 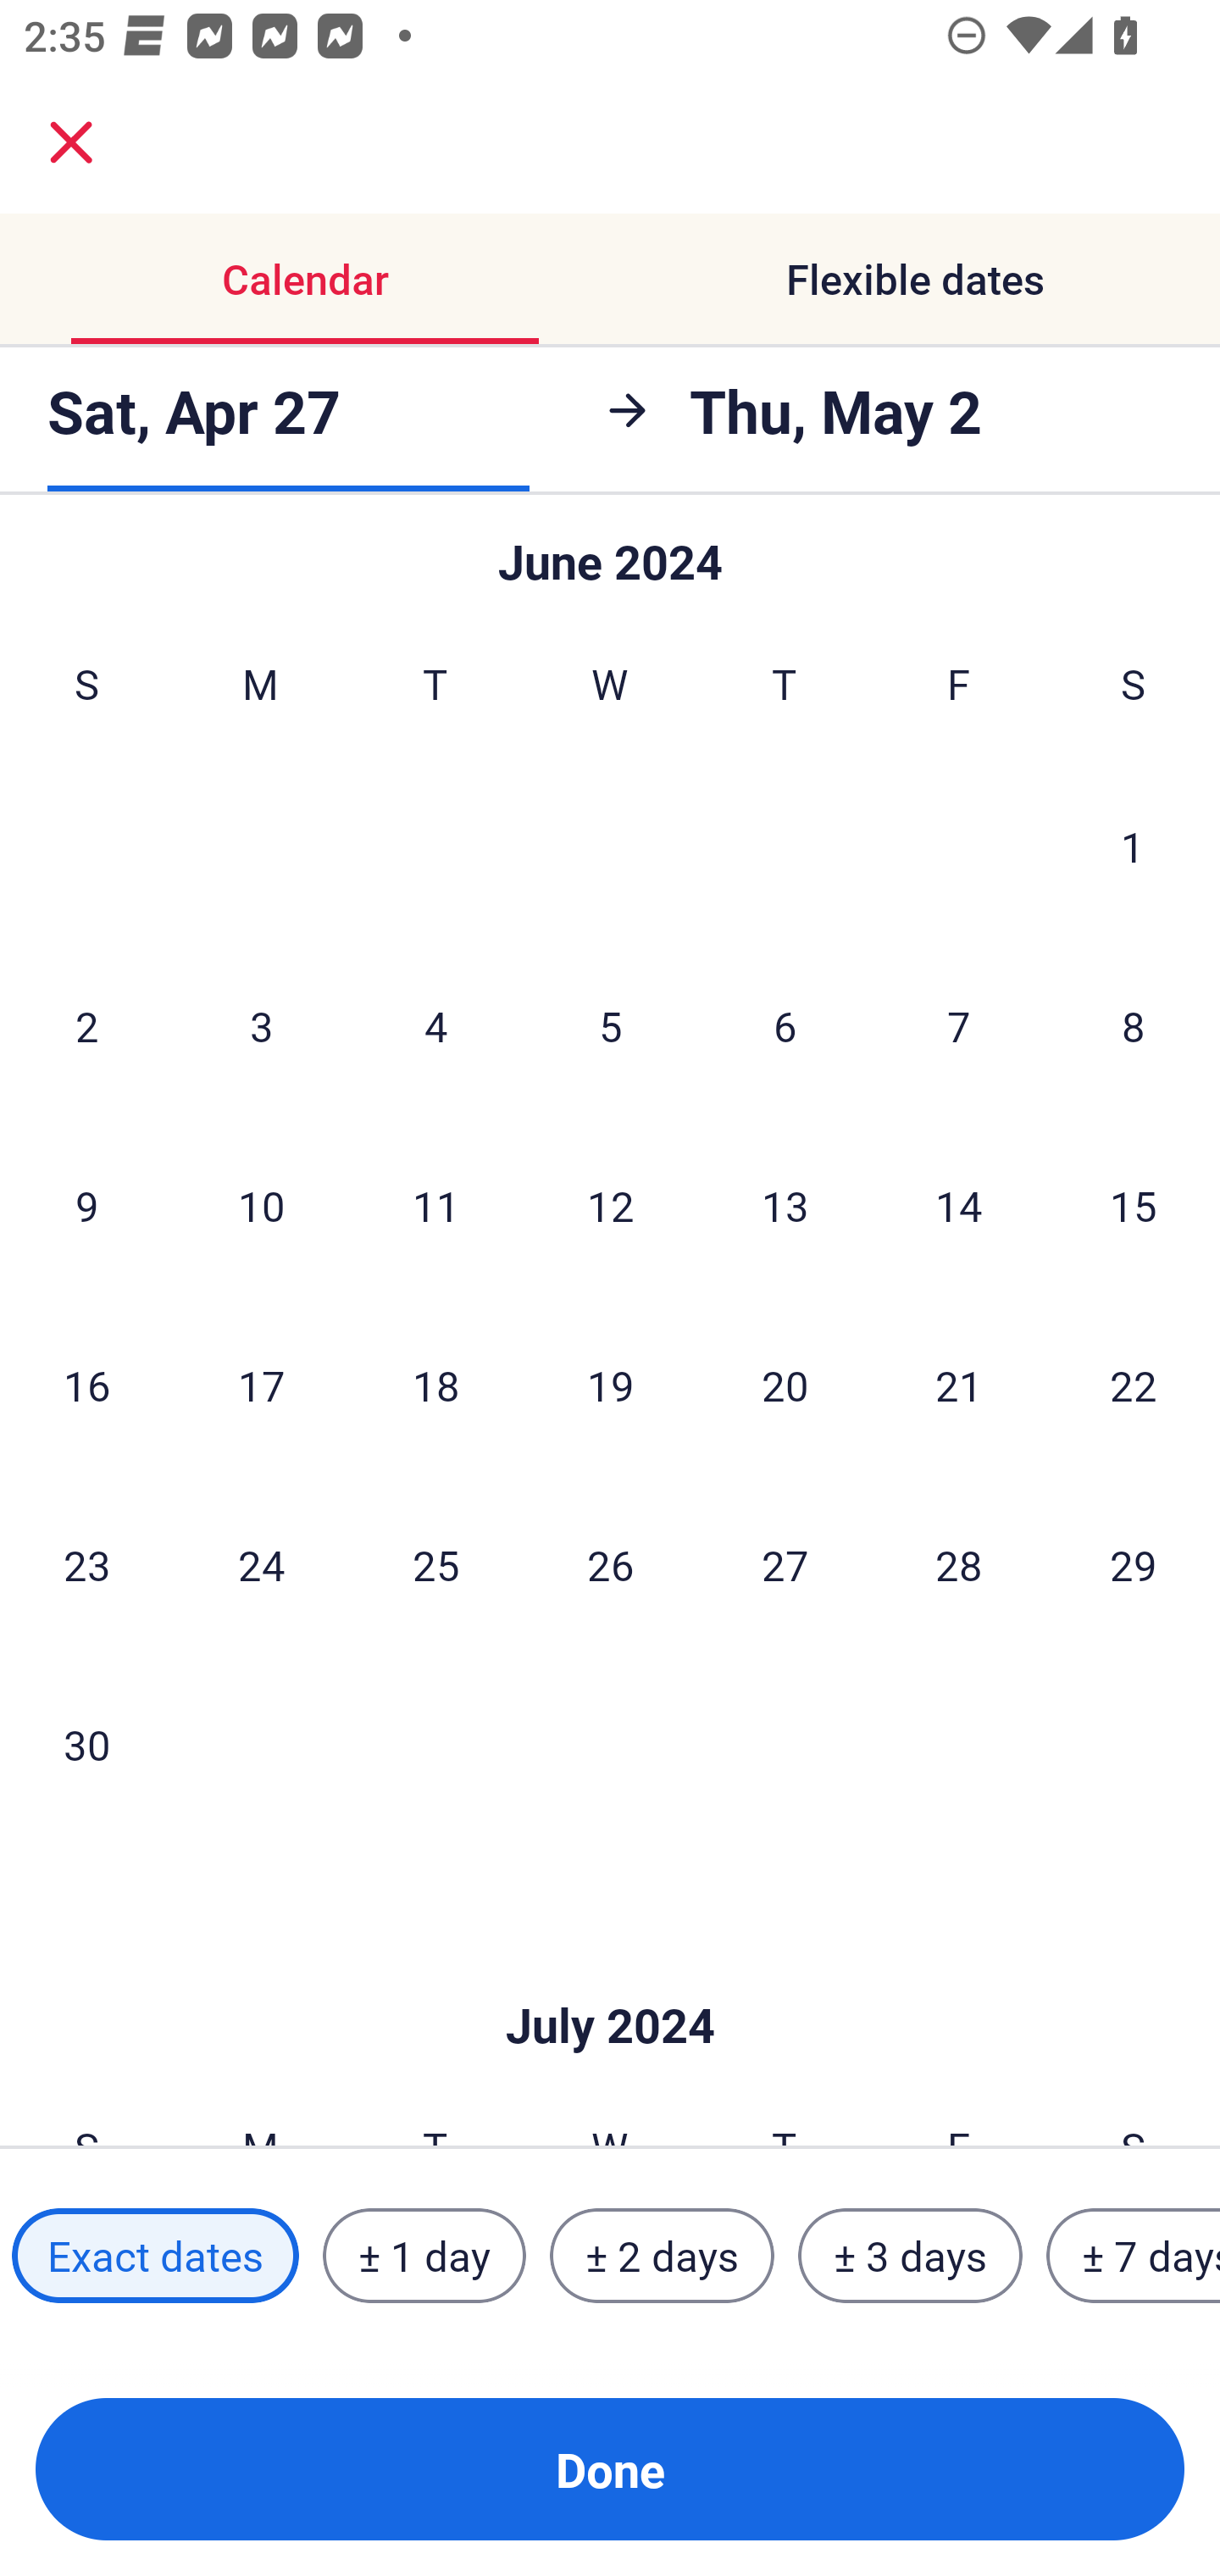 I want to click on Flexible dates, so click(x=915, y=280).